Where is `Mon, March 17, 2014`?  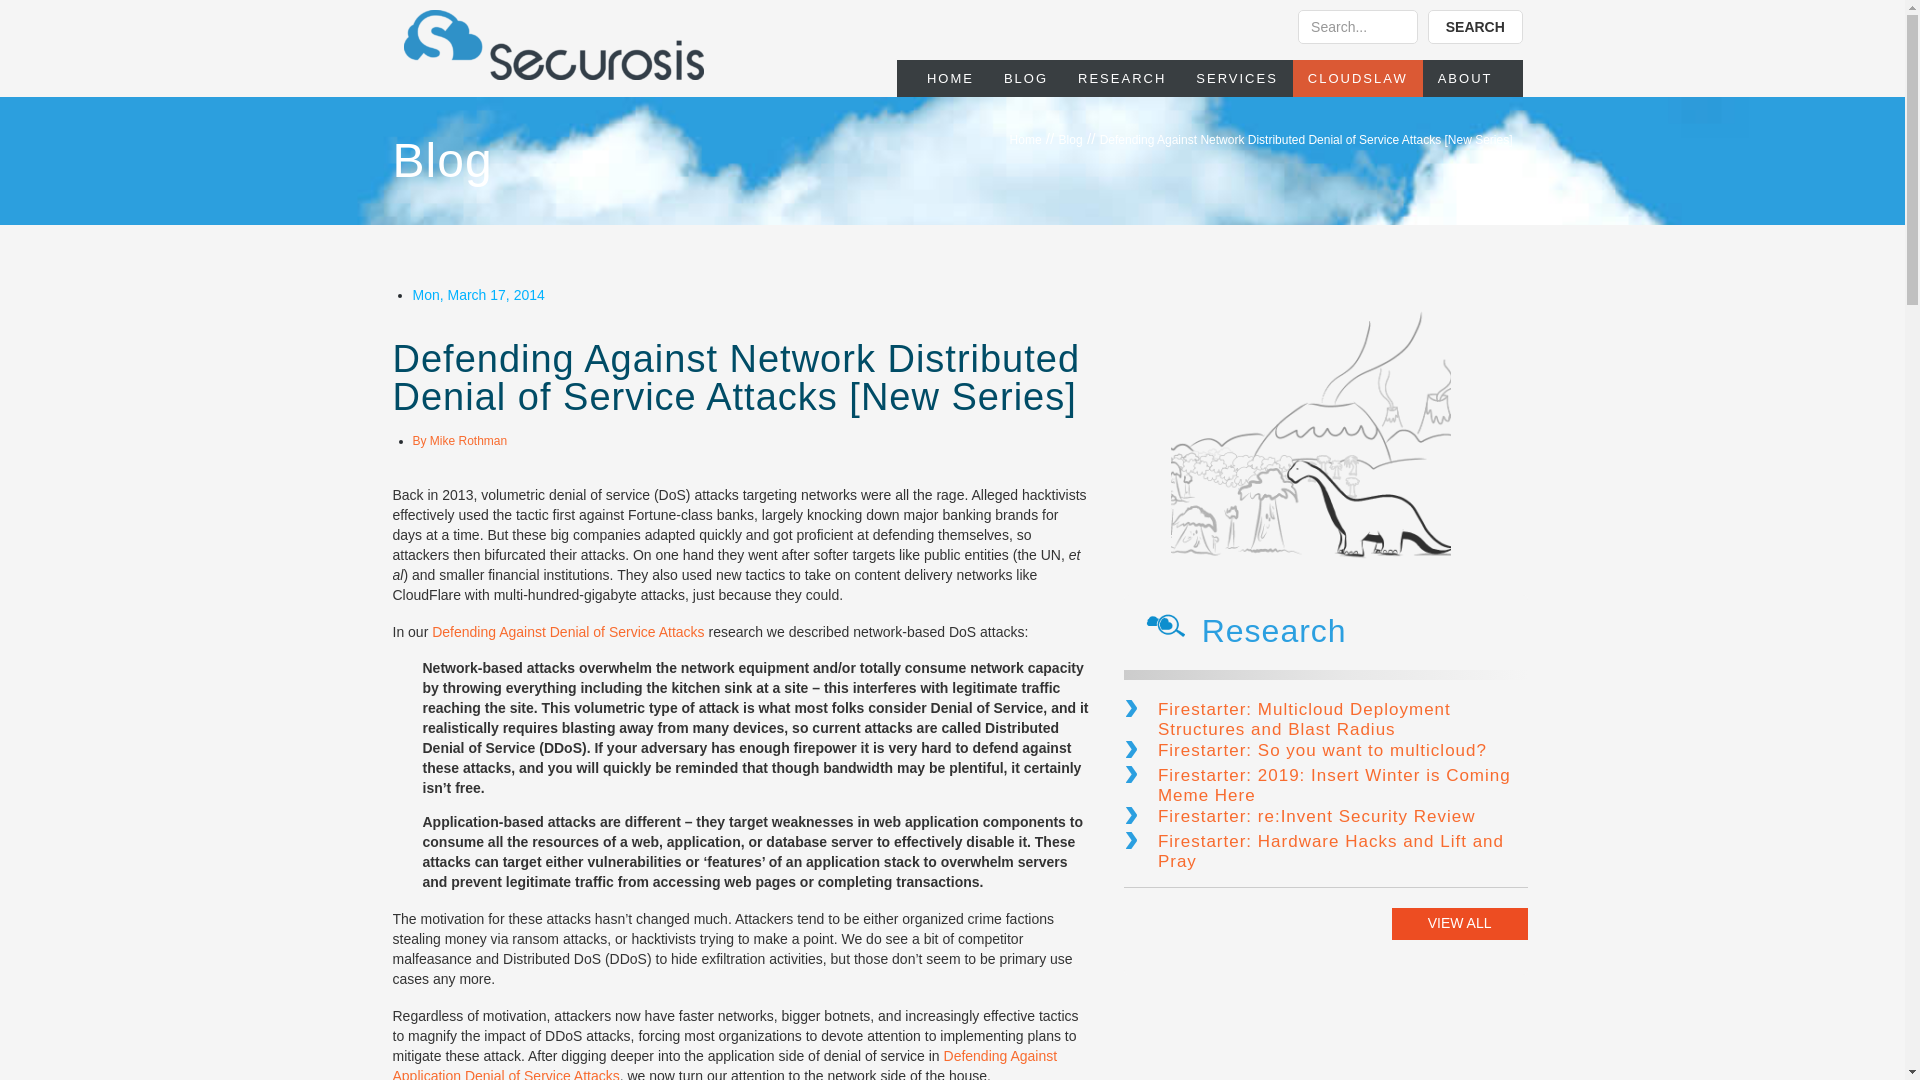 Mon, March 17, 2014 is located at coordinates (478, 295).